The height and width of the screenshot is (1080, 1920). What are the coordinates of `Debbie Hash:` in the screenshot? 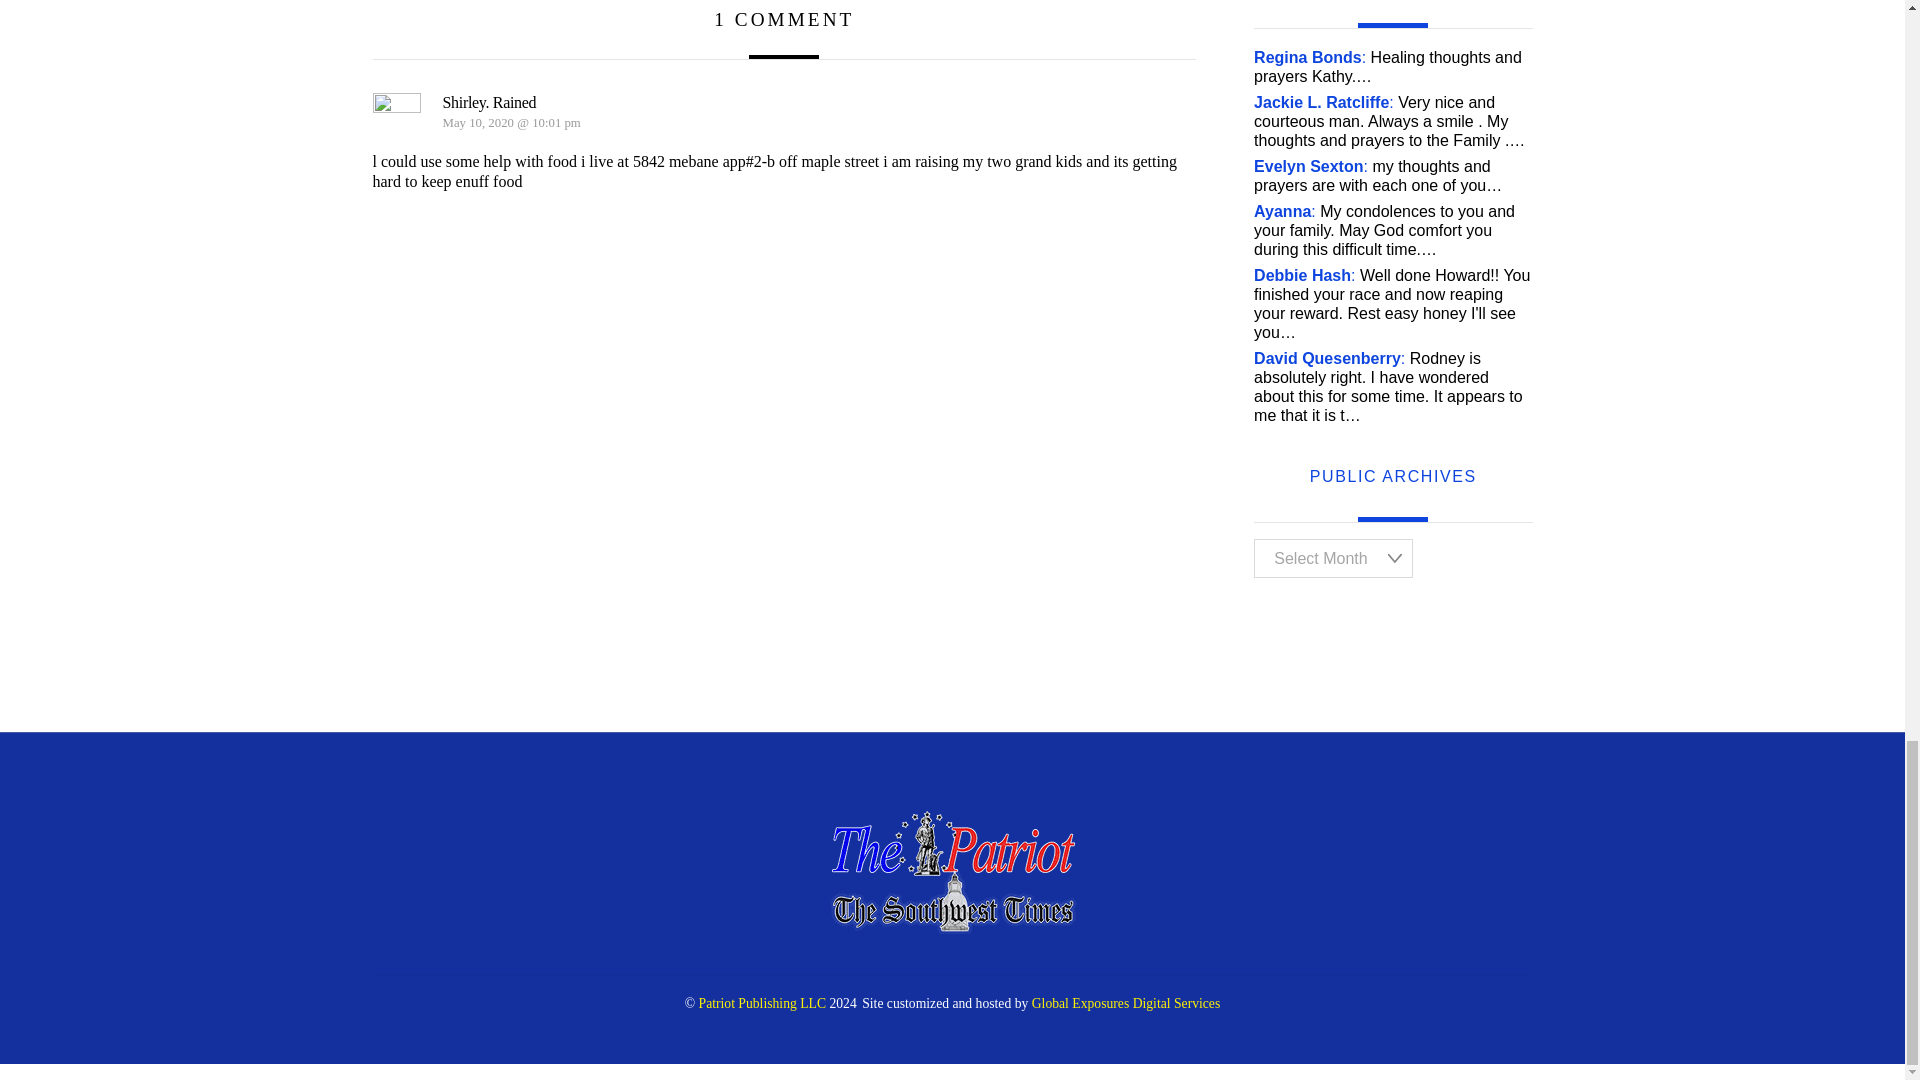 It's located at (1304, 275).